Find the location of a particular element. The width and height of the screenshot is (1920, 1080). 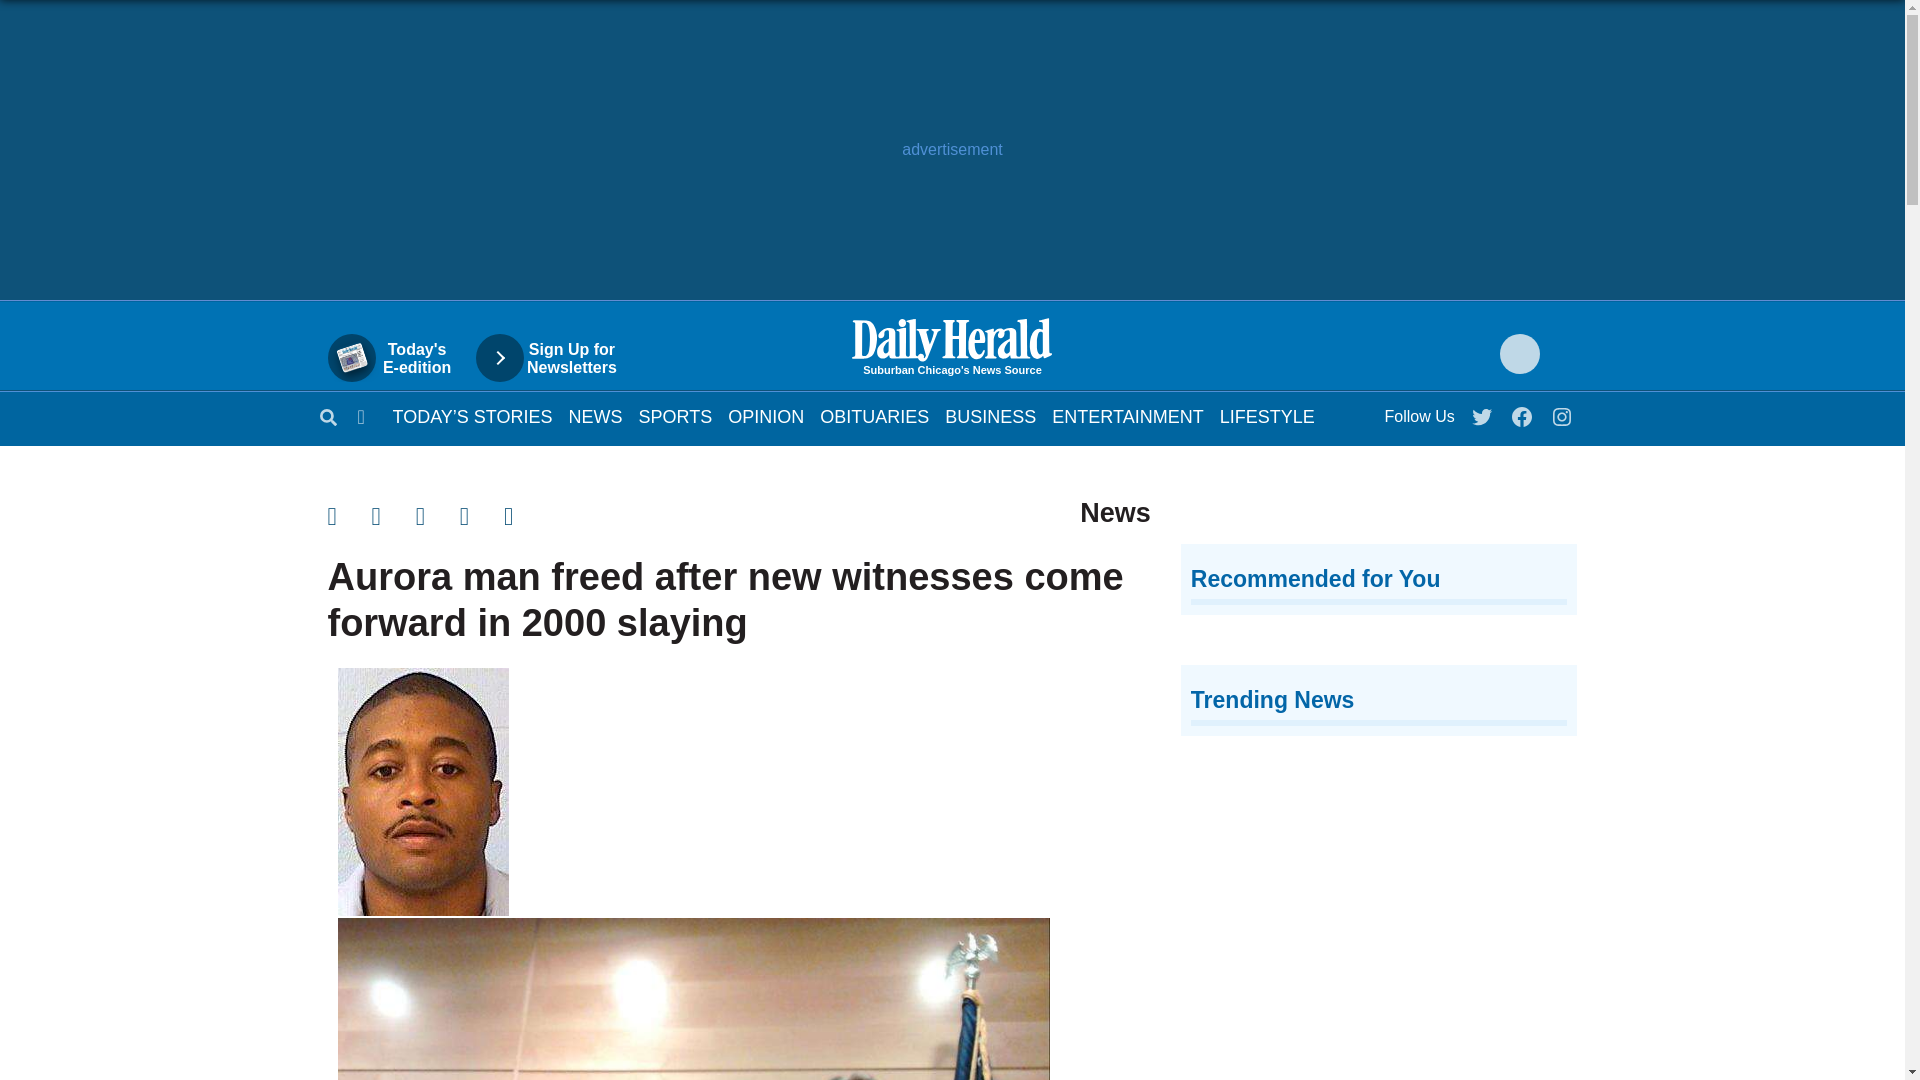

Share via Email is located at coordinates (595, 416).